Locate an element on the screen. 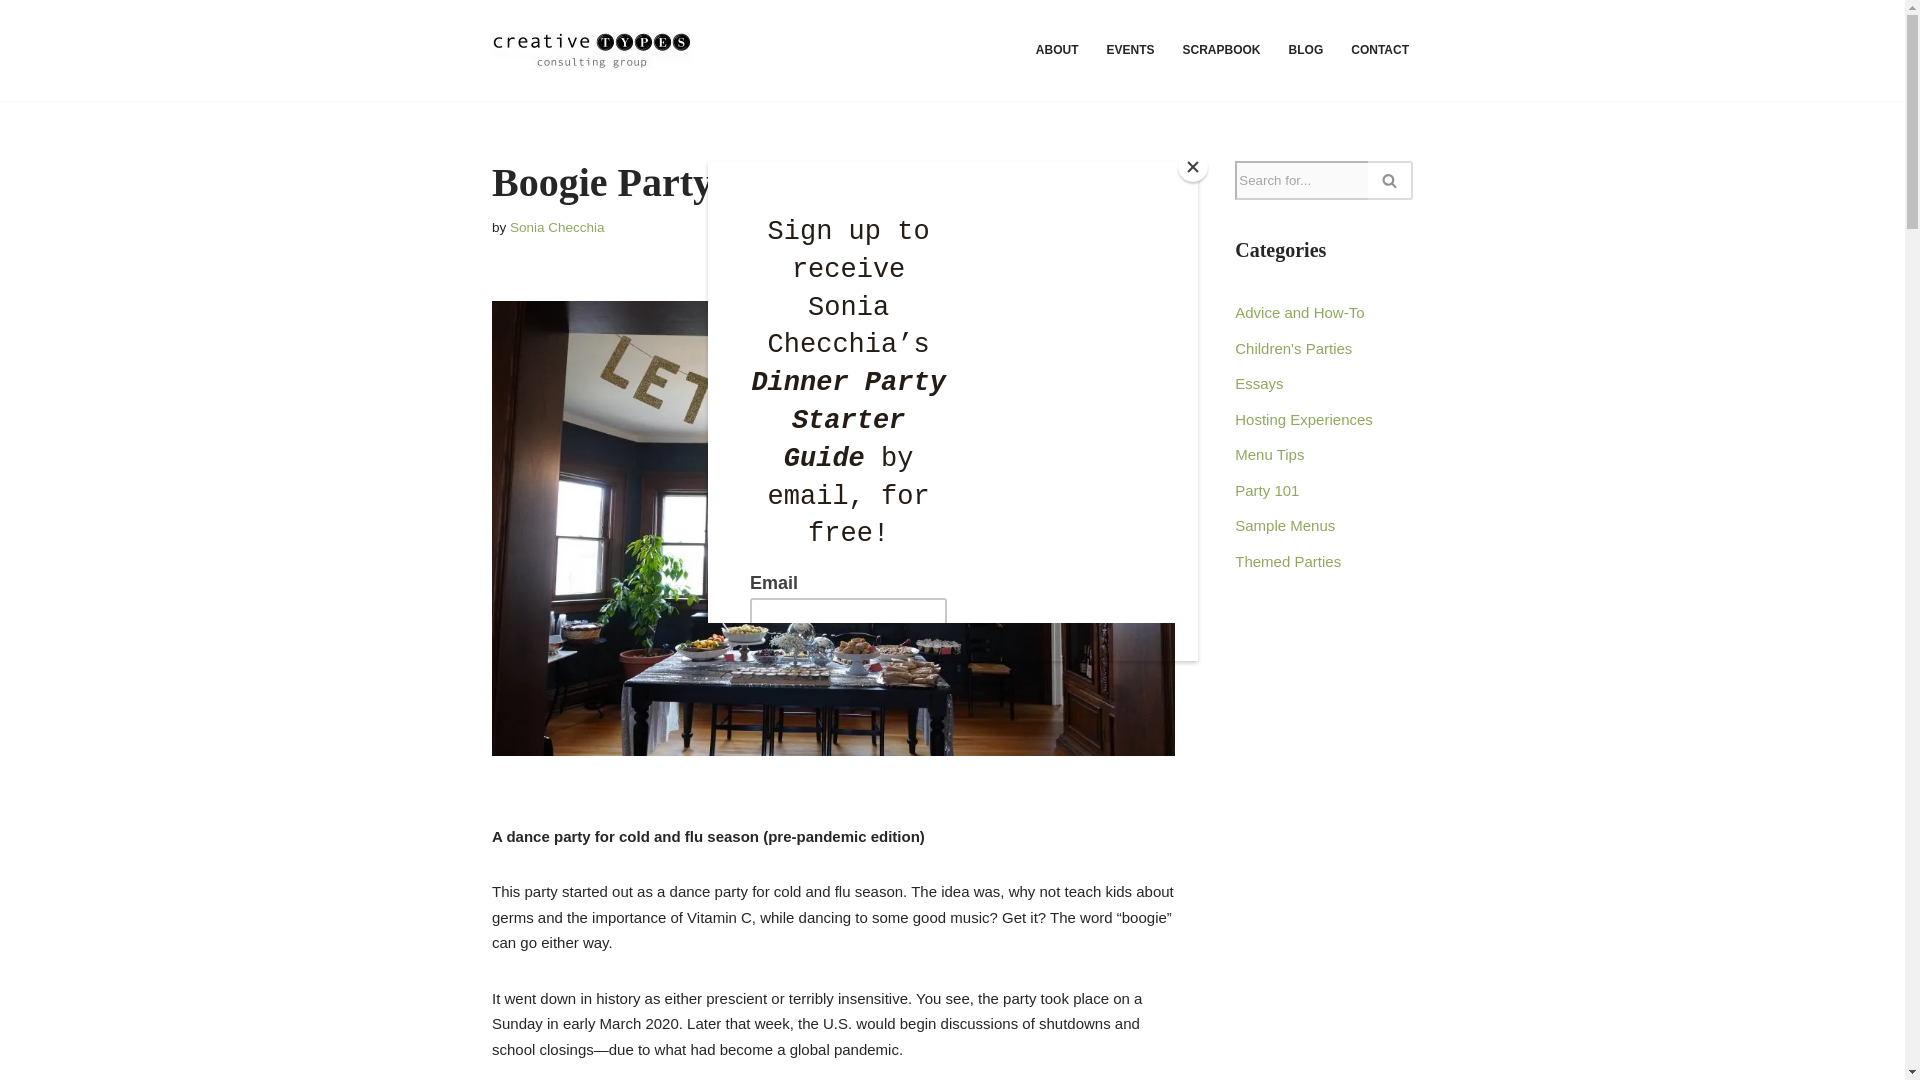  Essays is located at coordinates (1258, 383).